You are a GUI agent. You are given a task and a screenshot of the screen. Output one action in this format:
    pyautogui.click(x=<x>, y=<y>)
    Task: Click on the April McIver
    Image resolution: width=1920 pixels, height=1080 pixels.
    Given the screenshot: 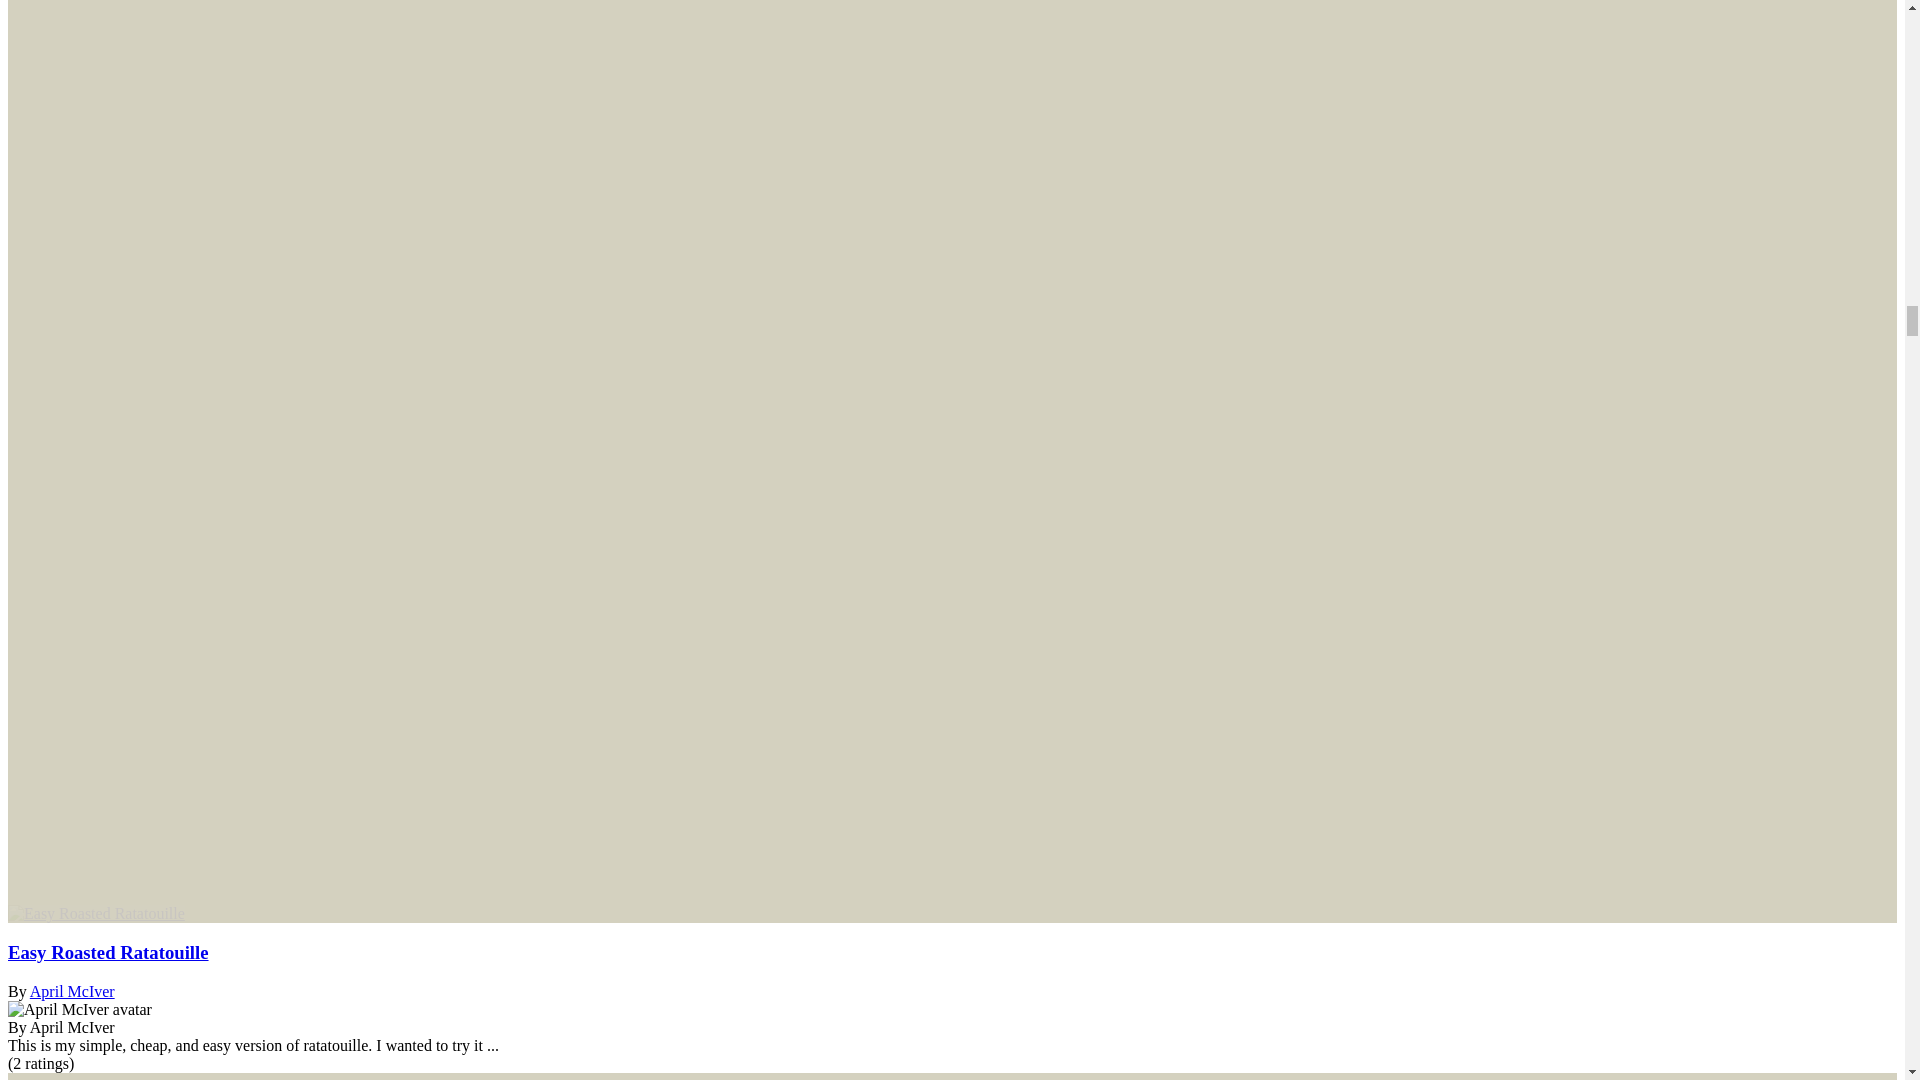 What is the action you would take?
    pyautogui.click(x=72, y=991)
    